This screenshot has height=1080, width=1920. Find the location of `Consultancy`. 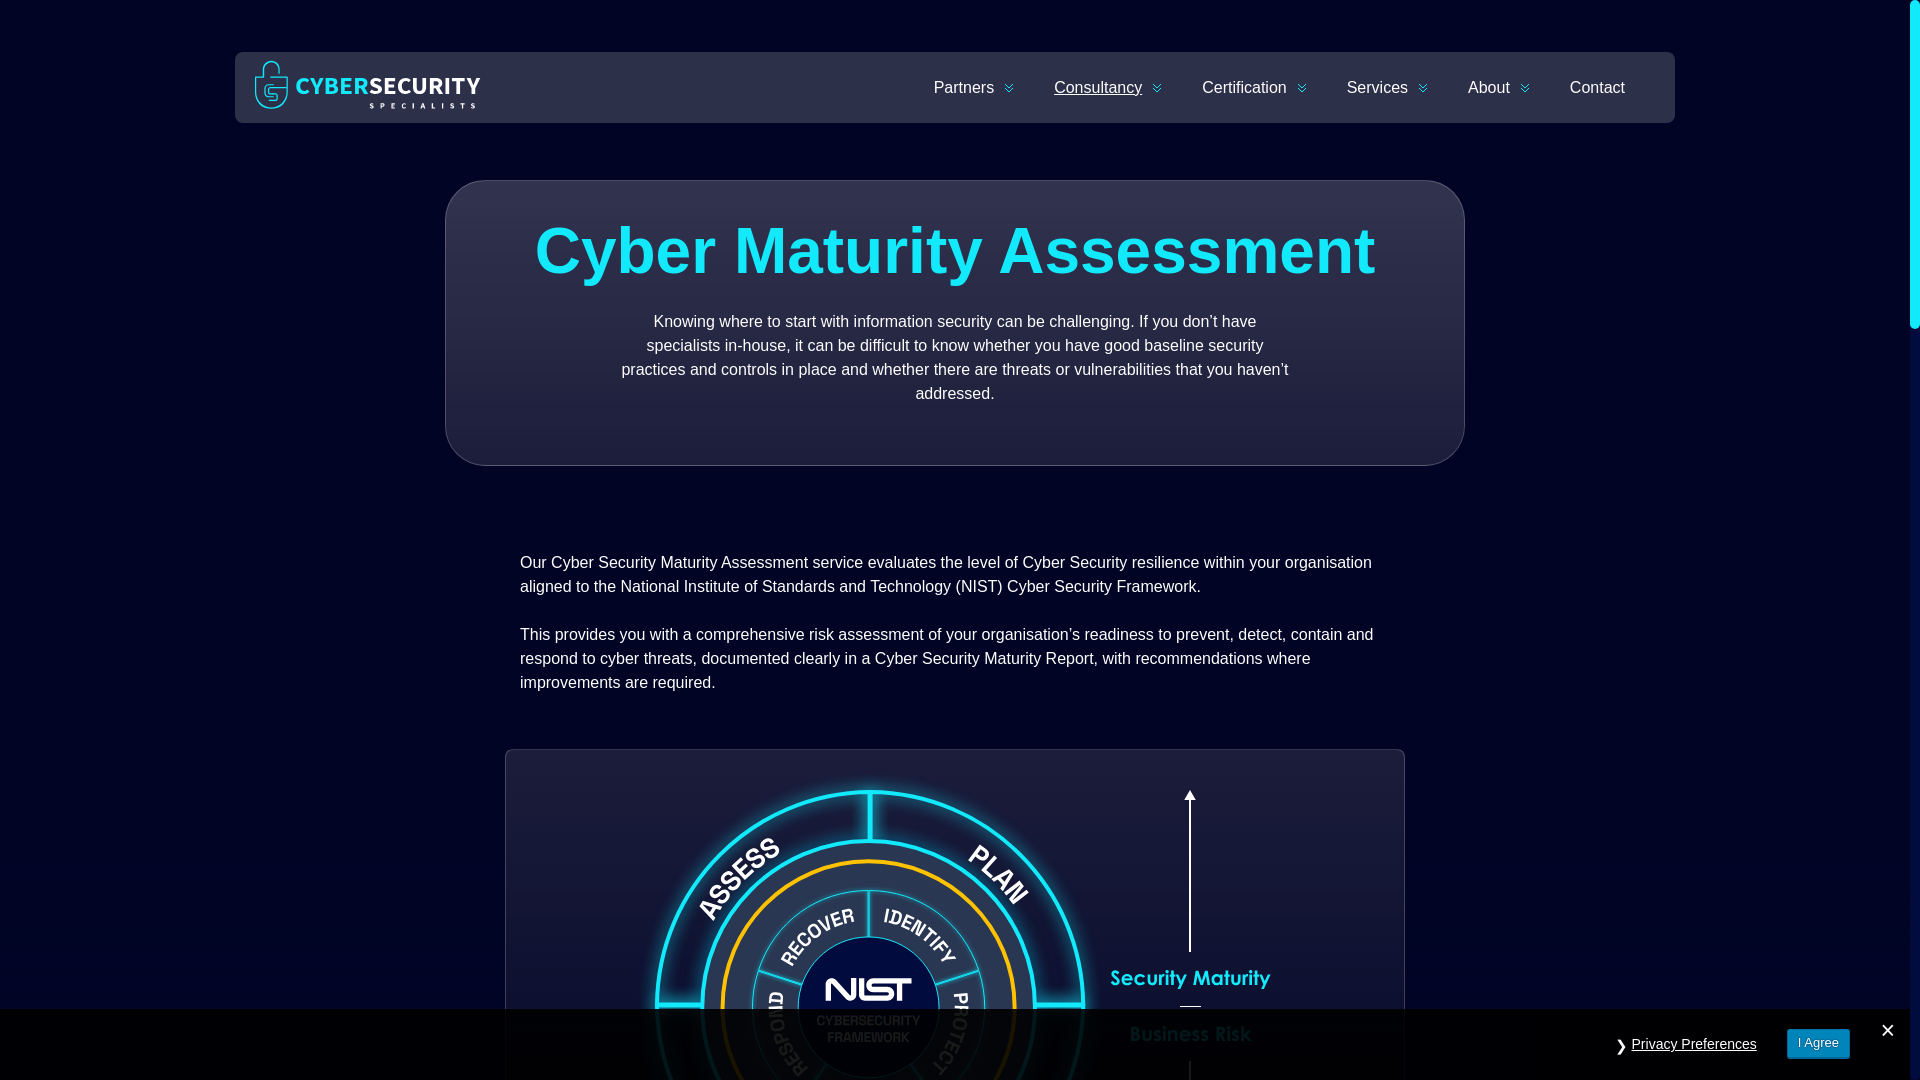

Consultancy is located at coordinates (1097, 88).